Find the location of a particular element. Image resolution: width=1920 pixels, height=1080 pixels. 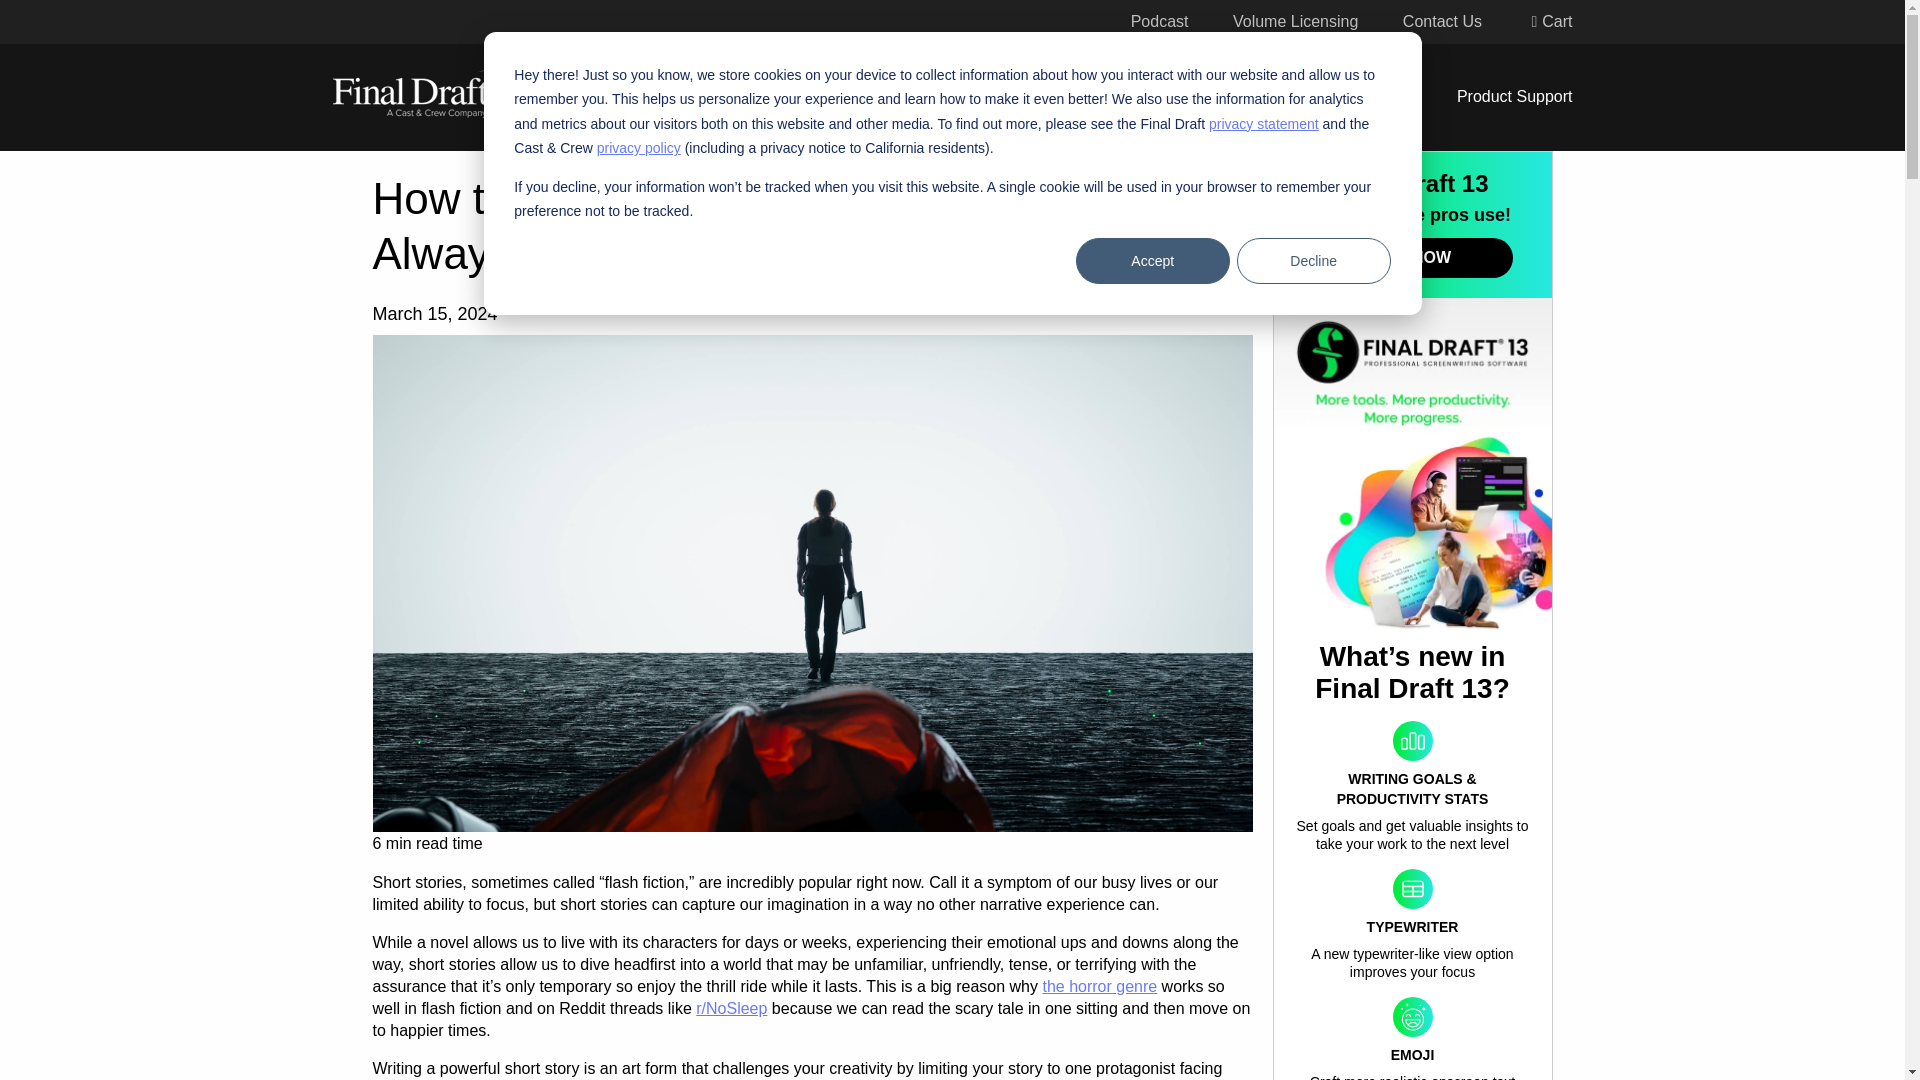

Big Break is located at coordinates (1170, 97).